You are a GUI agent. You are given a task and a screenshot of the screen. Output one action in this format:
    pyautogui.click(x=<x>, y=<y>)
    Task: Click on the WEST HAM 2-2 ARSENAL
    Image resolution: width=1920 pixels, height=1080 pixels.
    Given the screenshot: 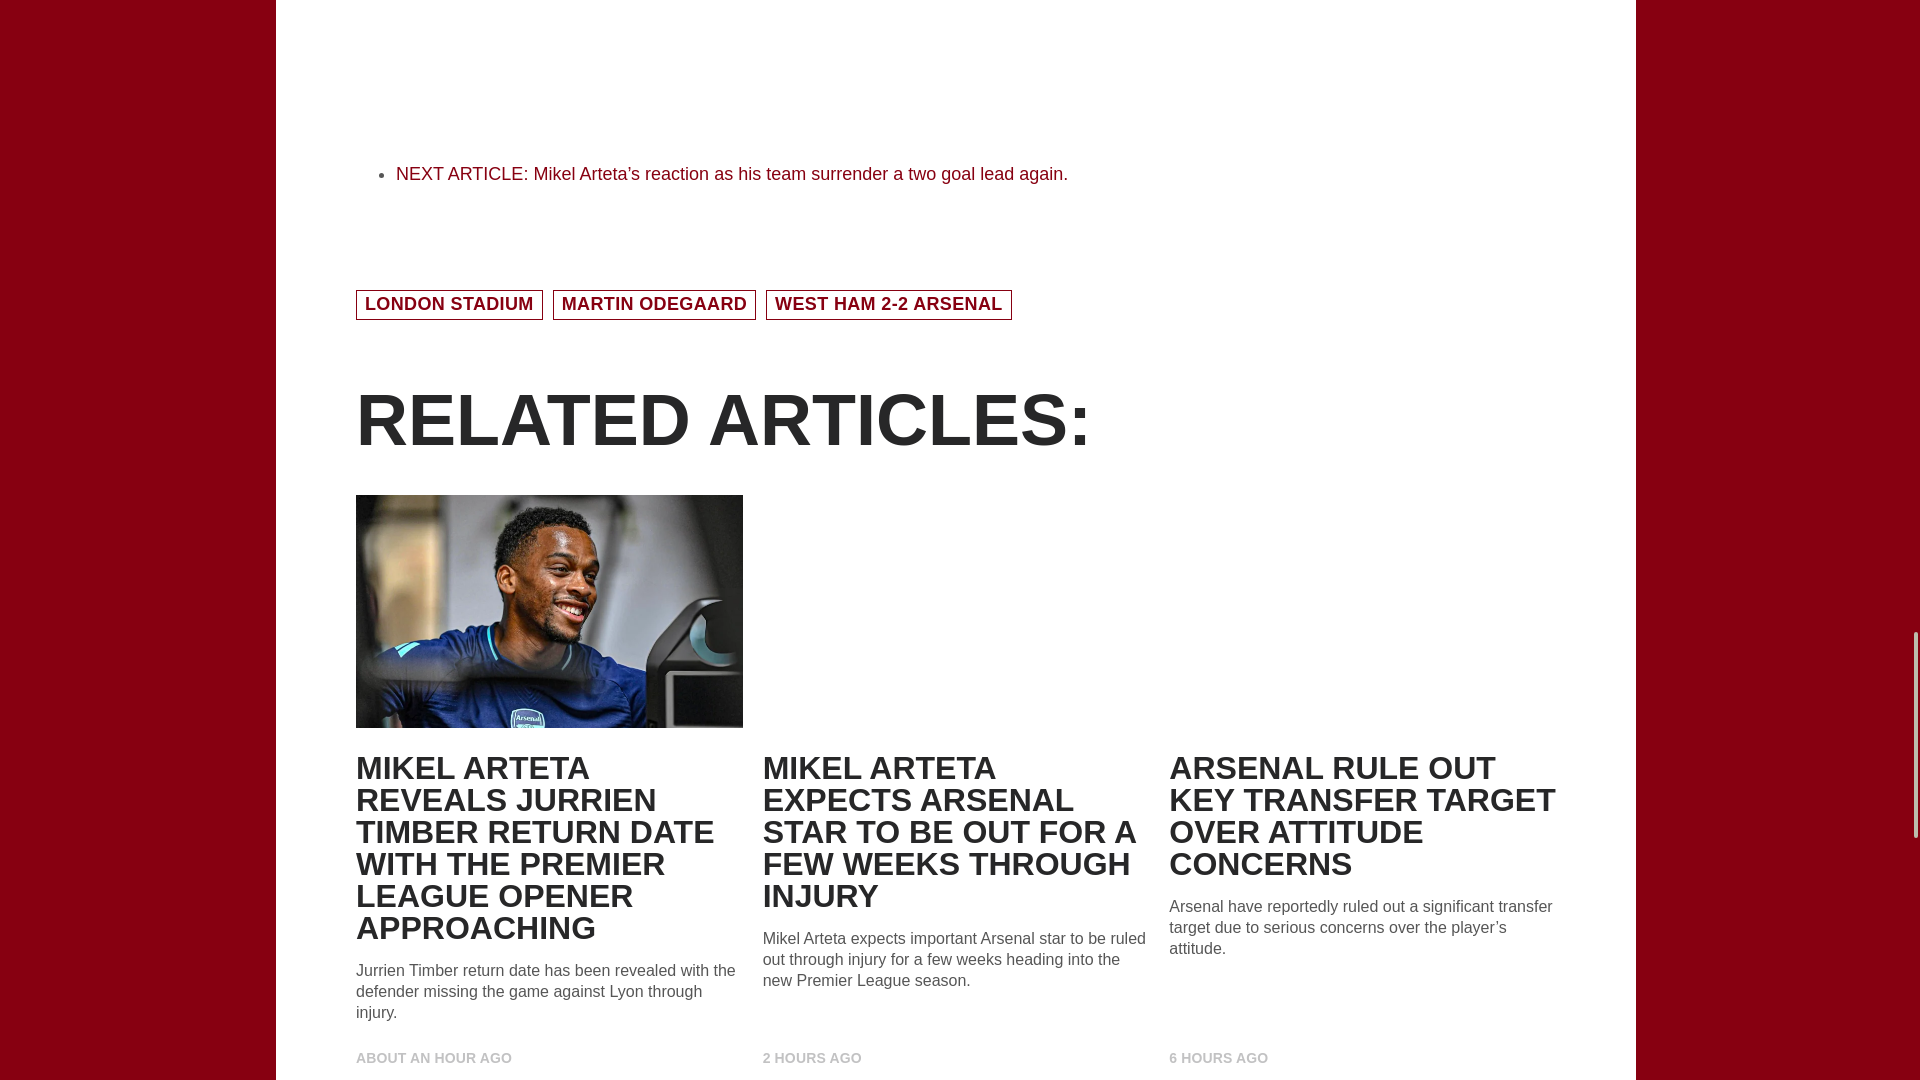 What is the action you would take?
    pyautogui.click(x=888, y=304)
    